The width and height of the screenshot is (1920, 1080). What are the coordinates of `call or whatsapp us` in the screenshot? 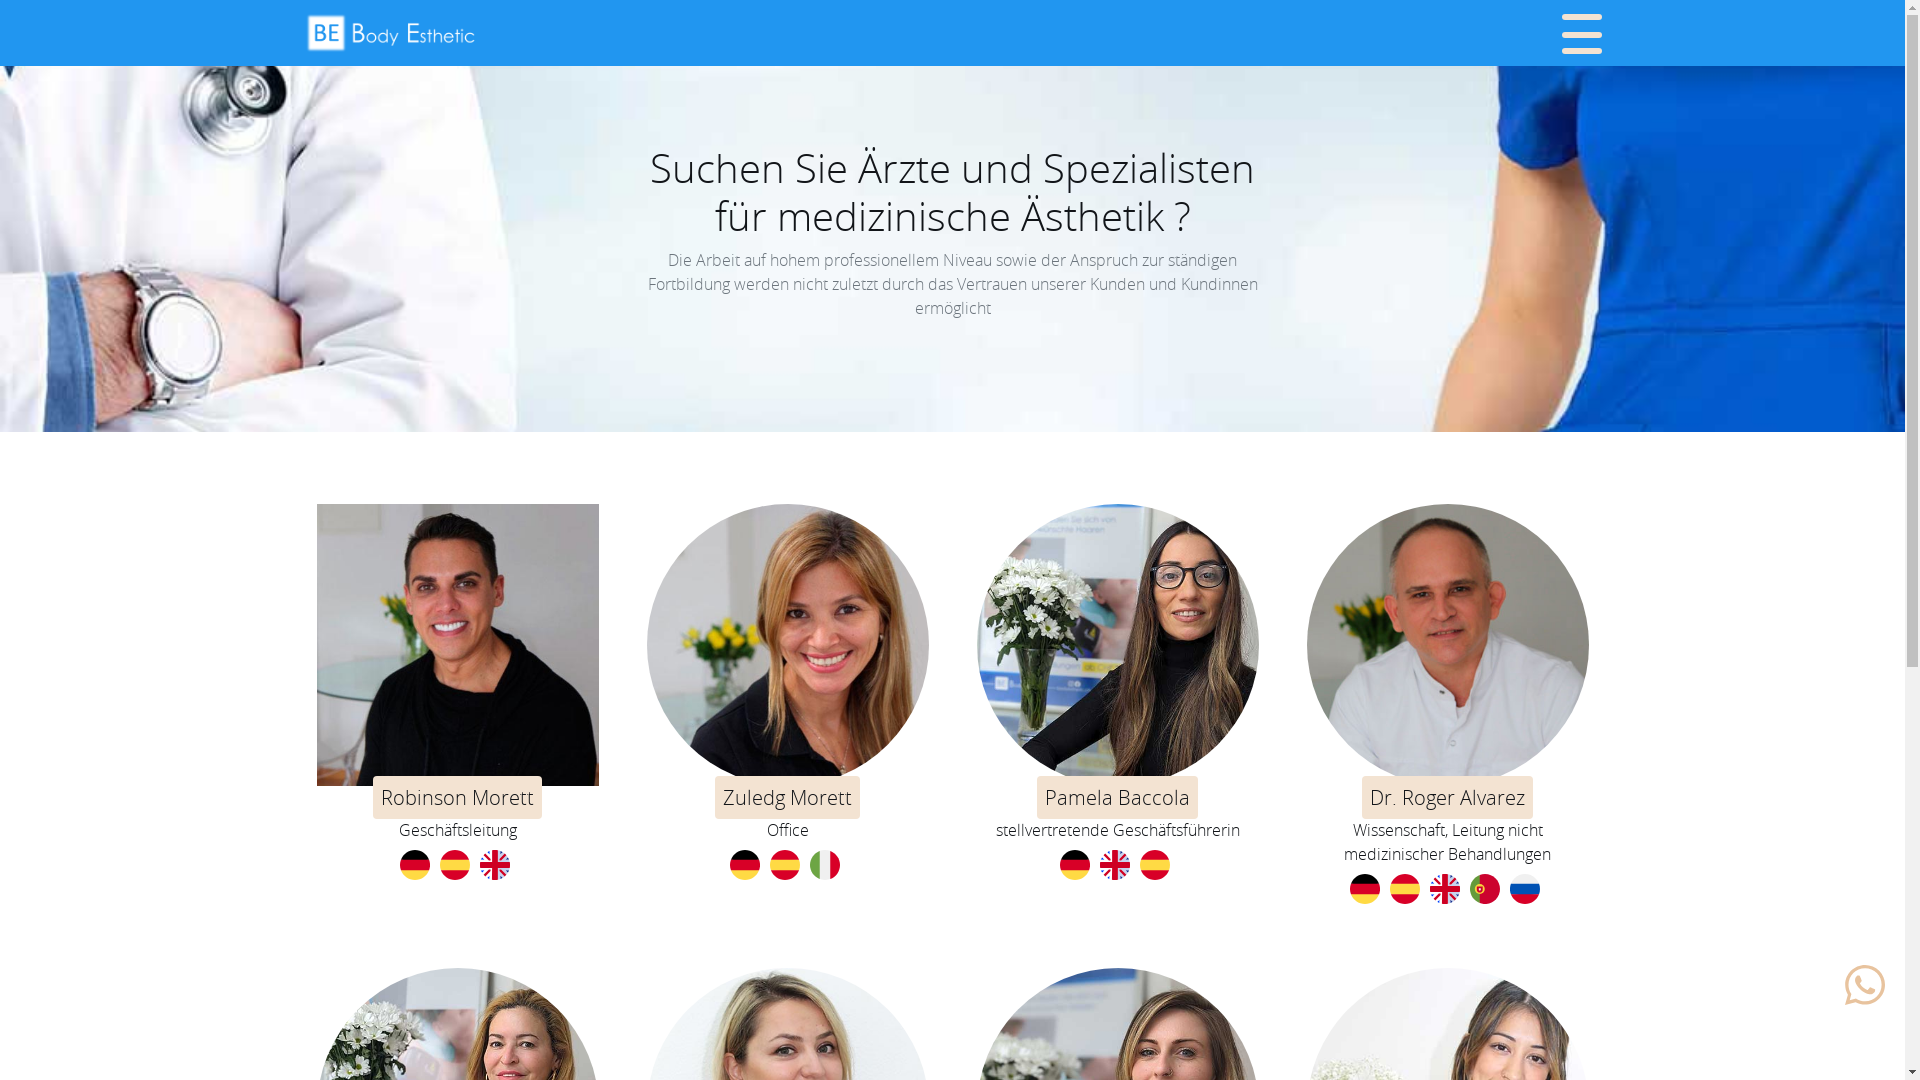 It's located at (1865, 985).